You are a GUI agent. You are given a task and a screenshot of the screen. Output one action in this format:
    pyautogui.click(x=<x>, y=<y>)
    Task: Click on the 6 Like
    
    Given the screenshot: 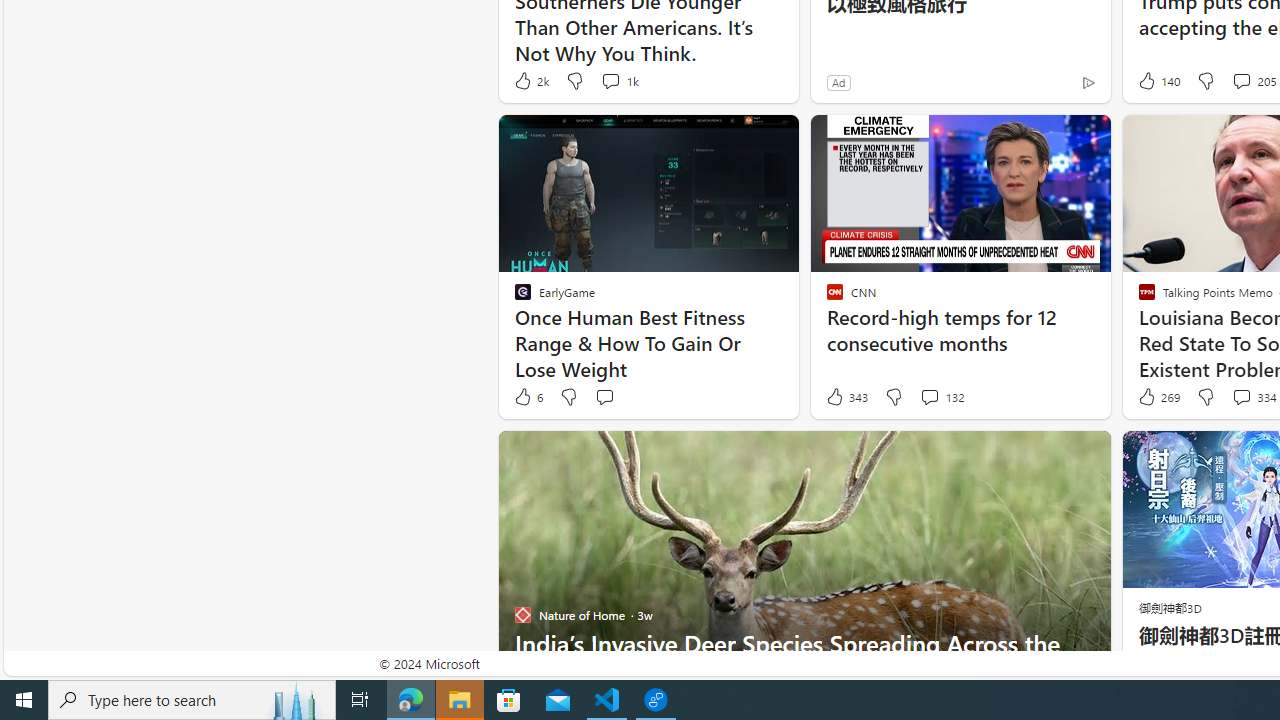 What is the action you would take?
    pyautogui.click(x=527, y=397)
    